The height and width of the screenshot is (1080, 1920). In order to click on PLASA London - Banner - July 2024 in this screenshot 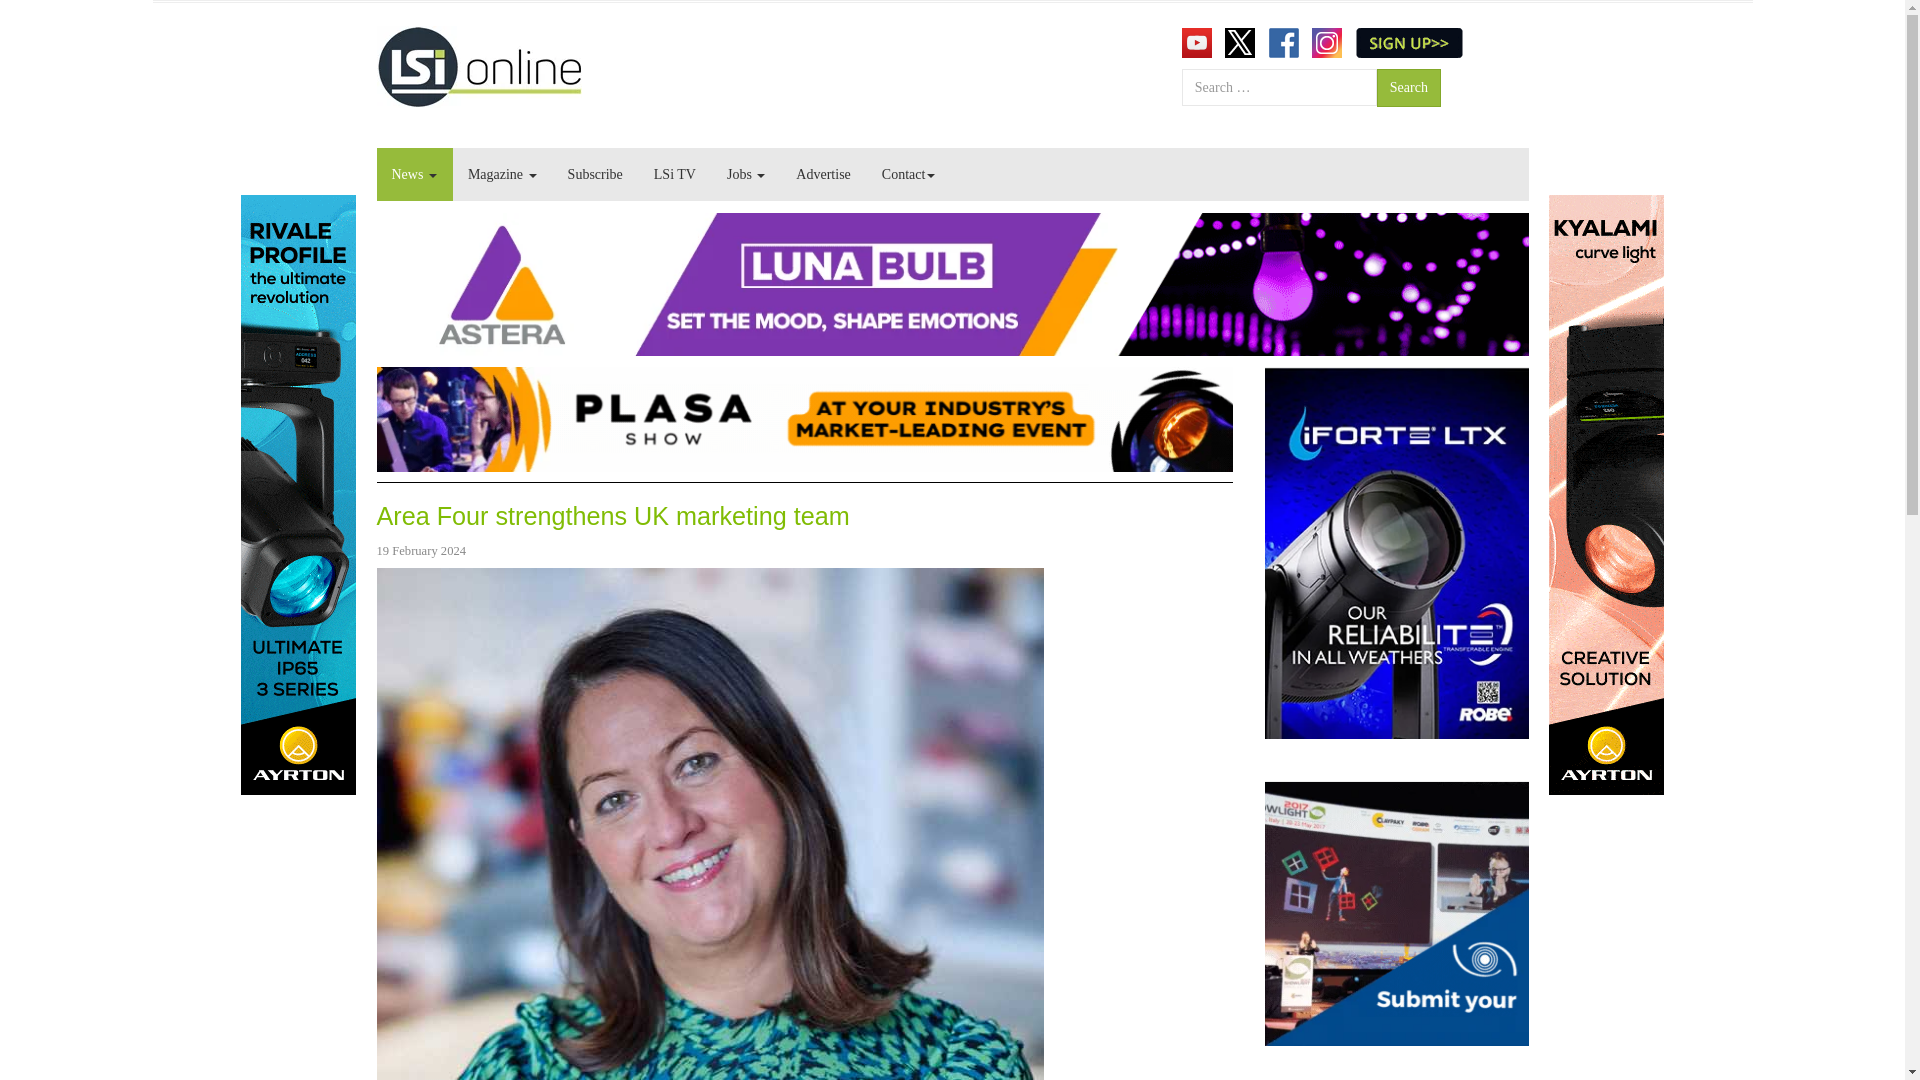, I will do `click(804, 418)`.